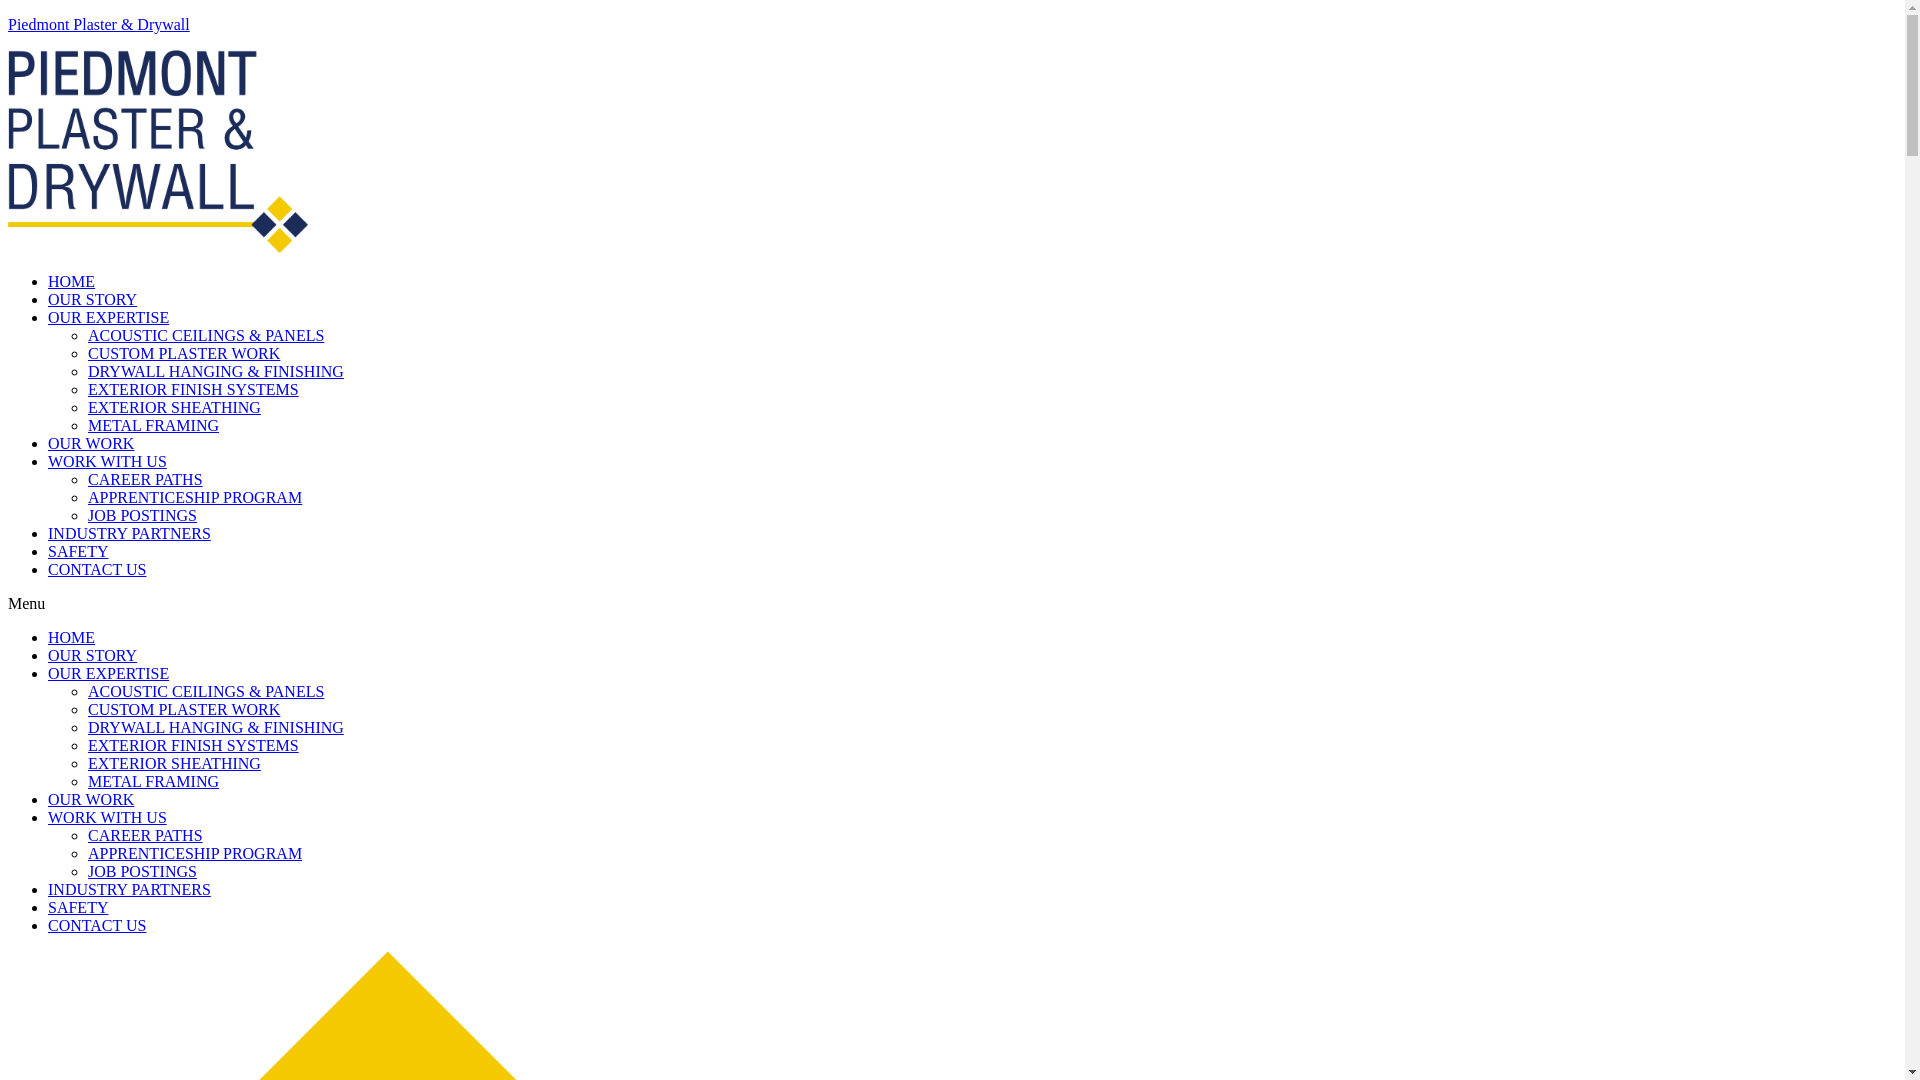 This screenshot has width=1920, height=1080. Describe the element at coordinates (92, 656) in the screenshot. I see `OUR STORY` at that location.